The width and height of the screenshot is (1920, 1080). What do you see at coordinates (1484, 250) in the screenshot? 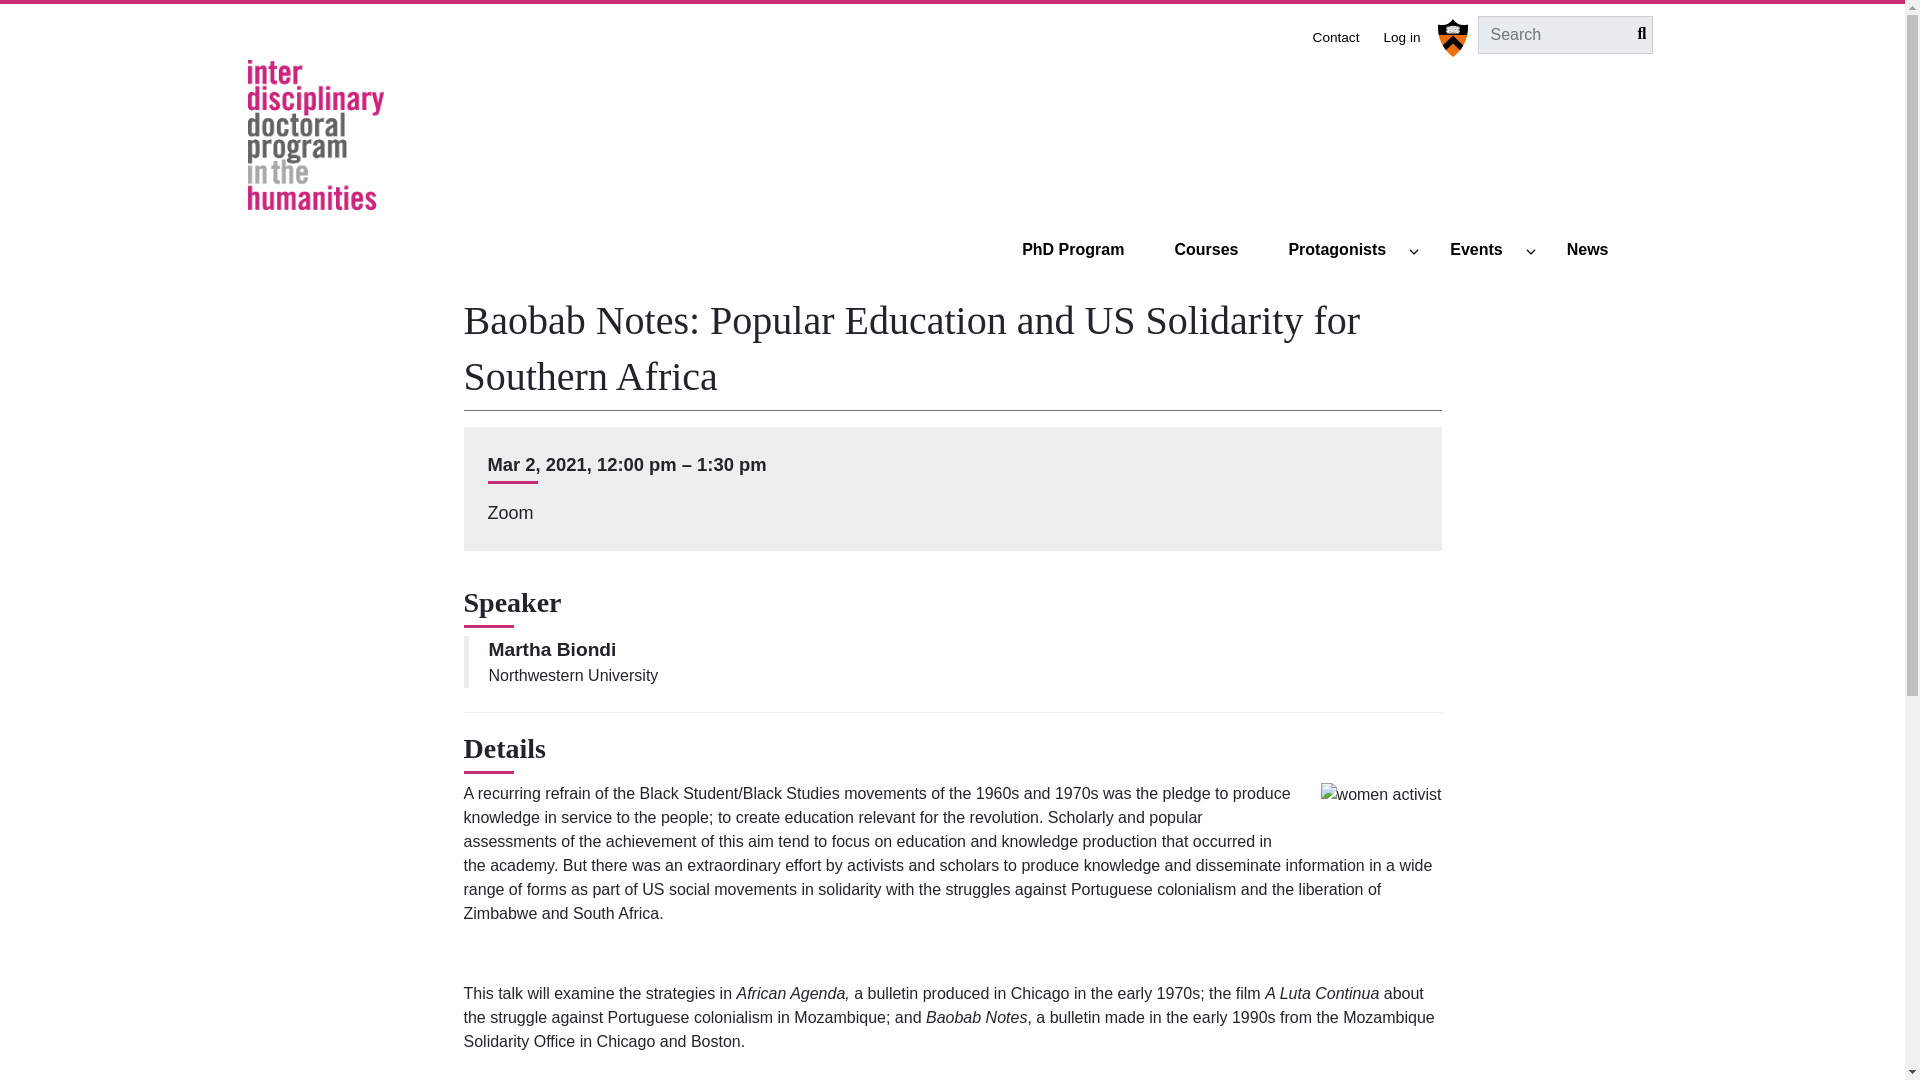
I see `Events` at bounding box center [1484, 250].